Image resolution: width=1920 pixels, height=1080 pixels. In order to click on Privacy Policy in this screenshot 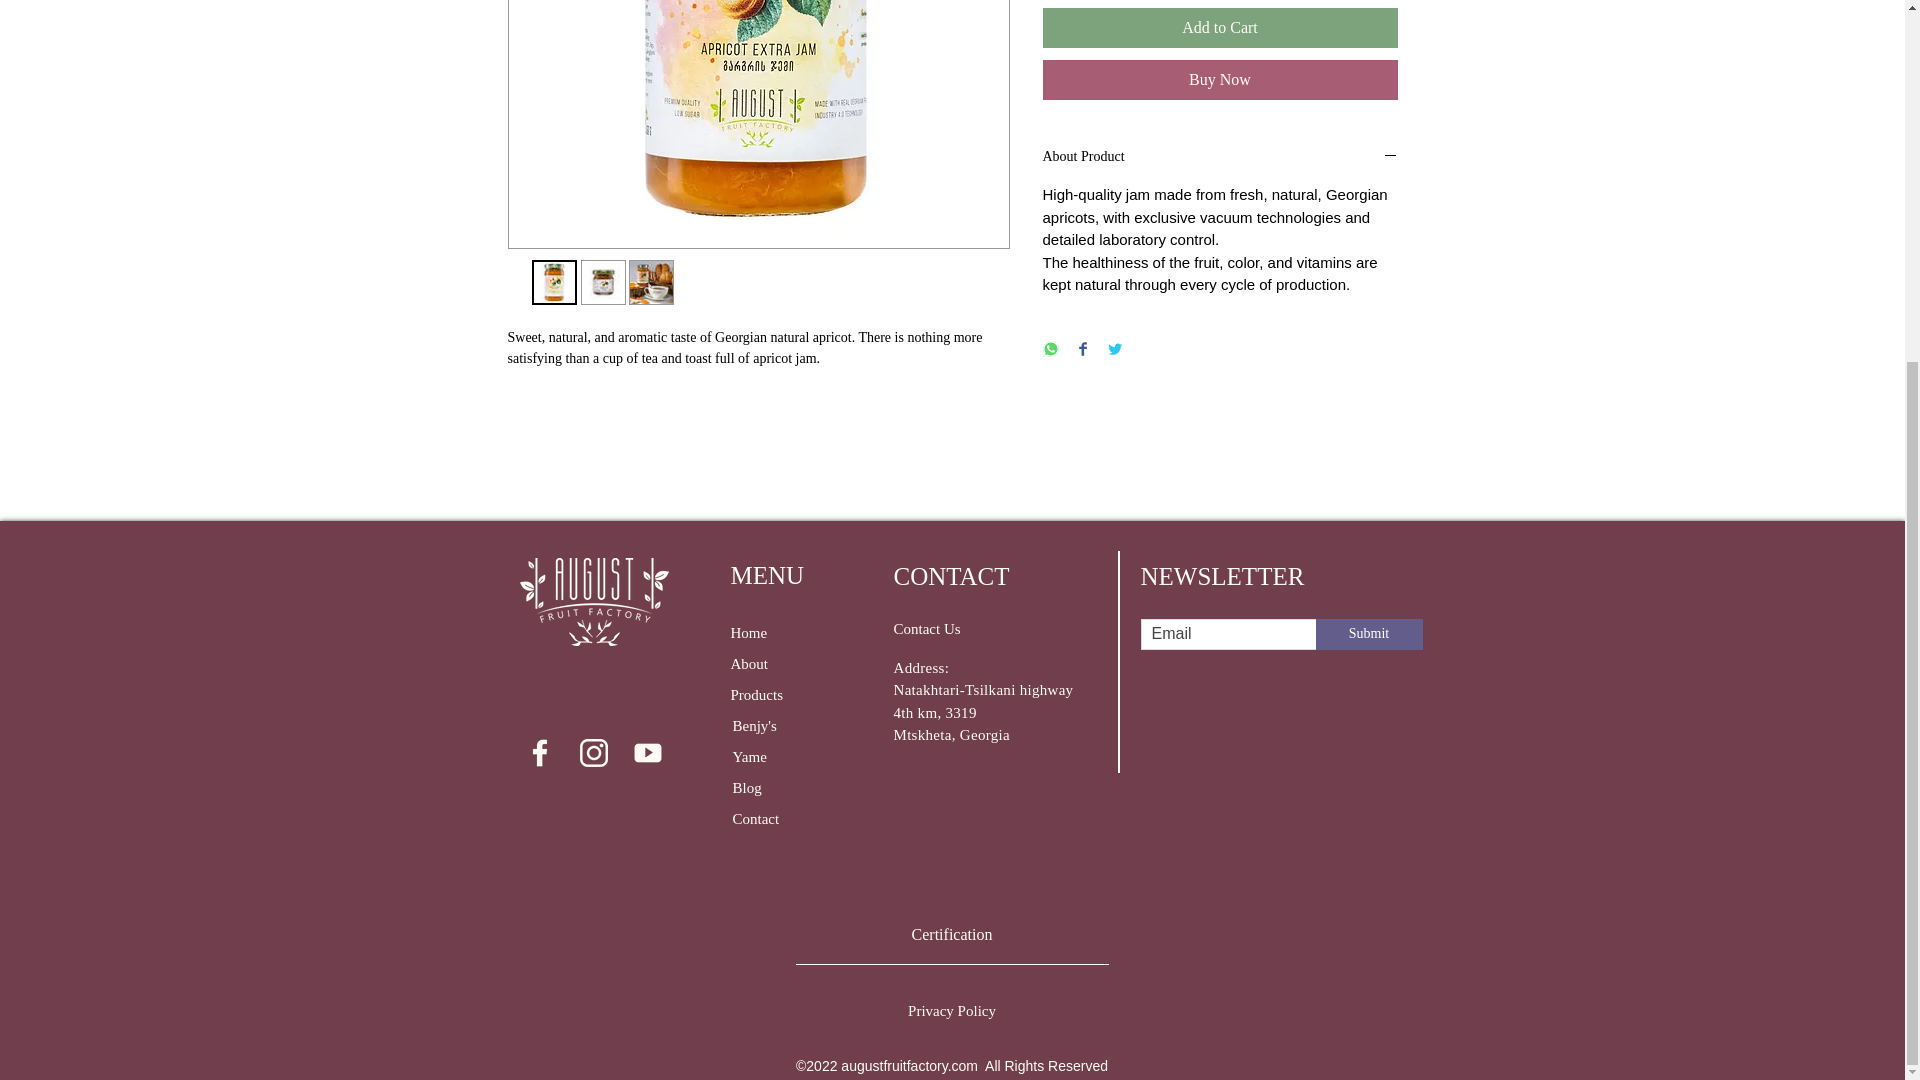, I will do `click(952, 1011)`.